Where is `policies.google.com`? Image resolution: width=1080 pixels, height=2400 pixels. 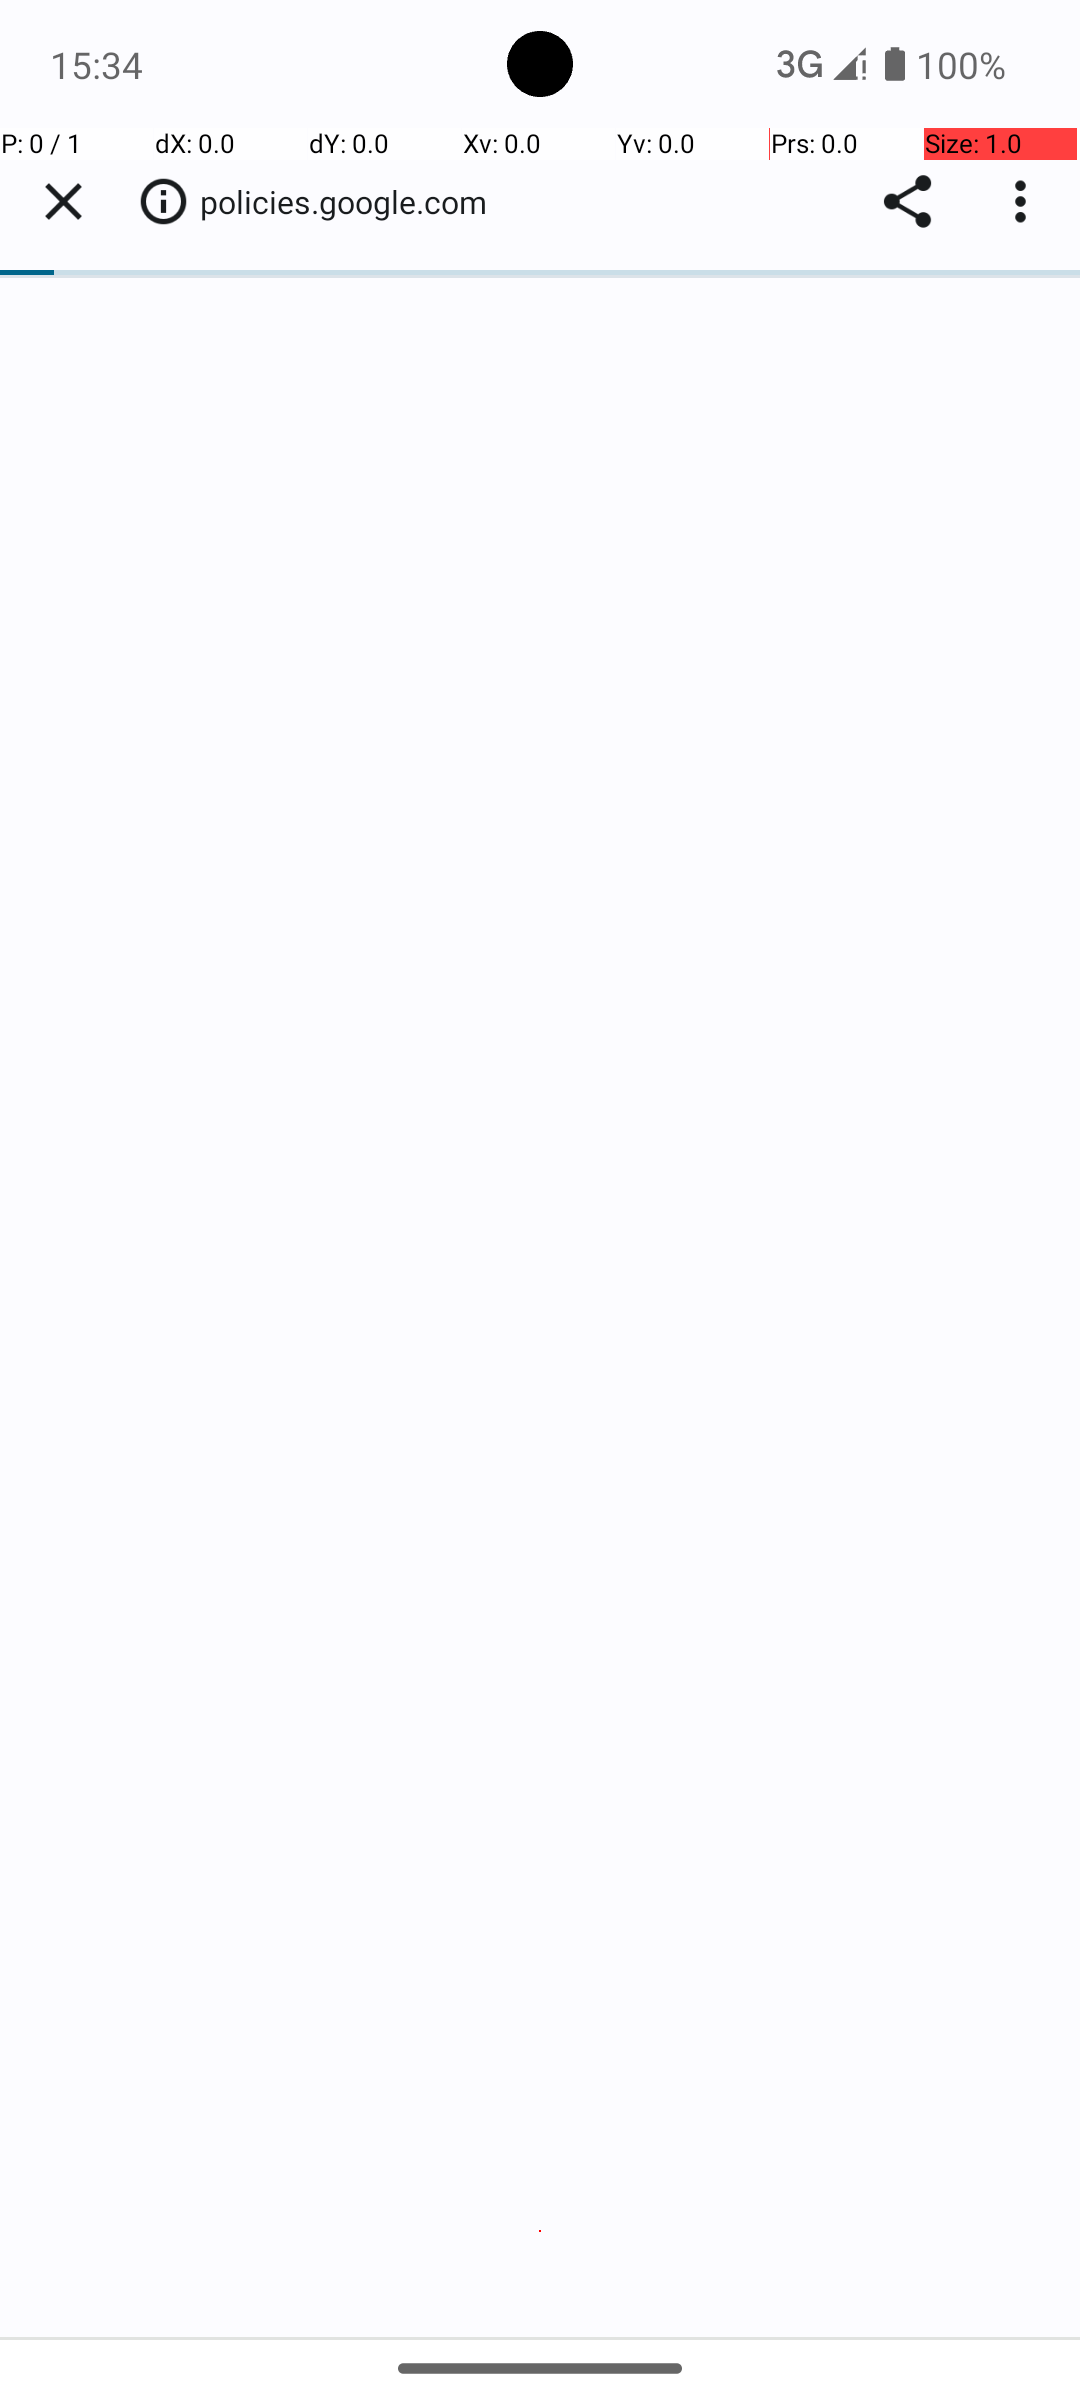
policies.google.com is located at coordinates (354, 202).